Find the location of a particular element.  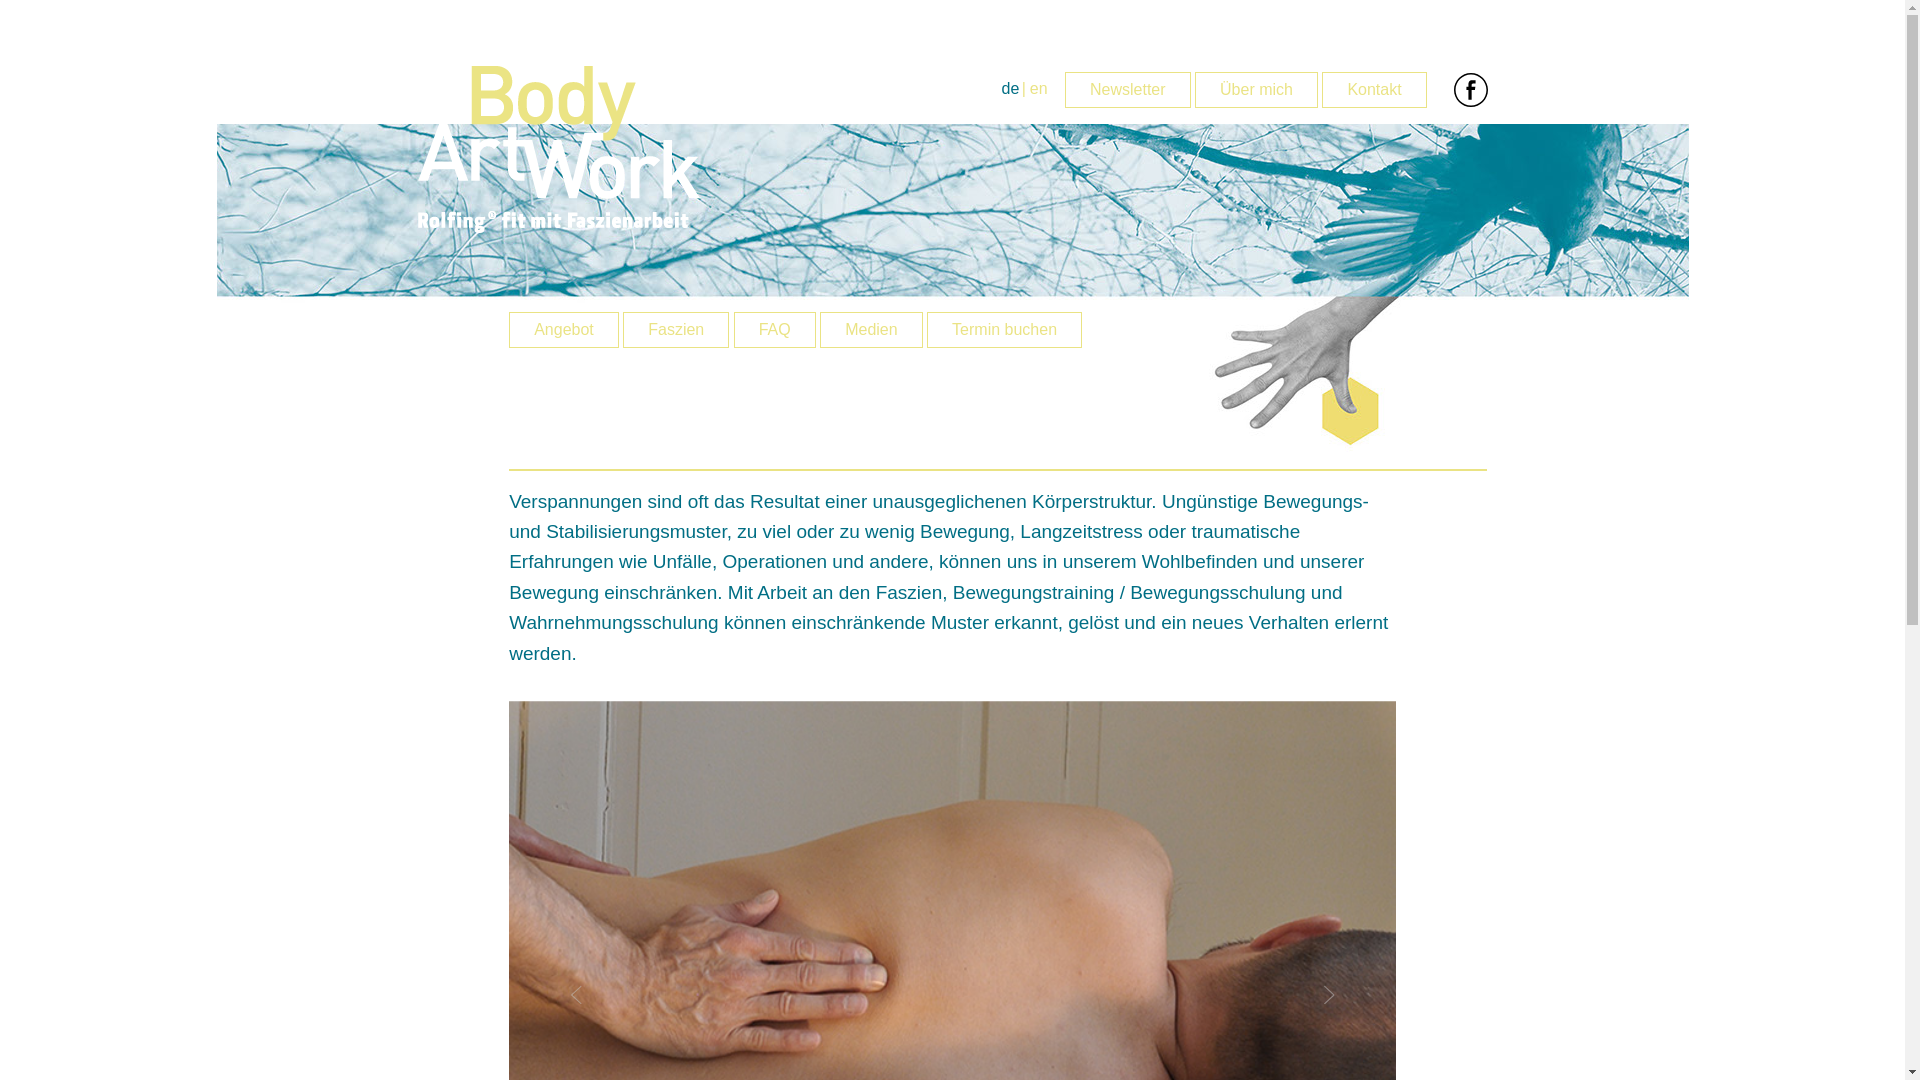

Faszien is located at coordinates (676, 330).